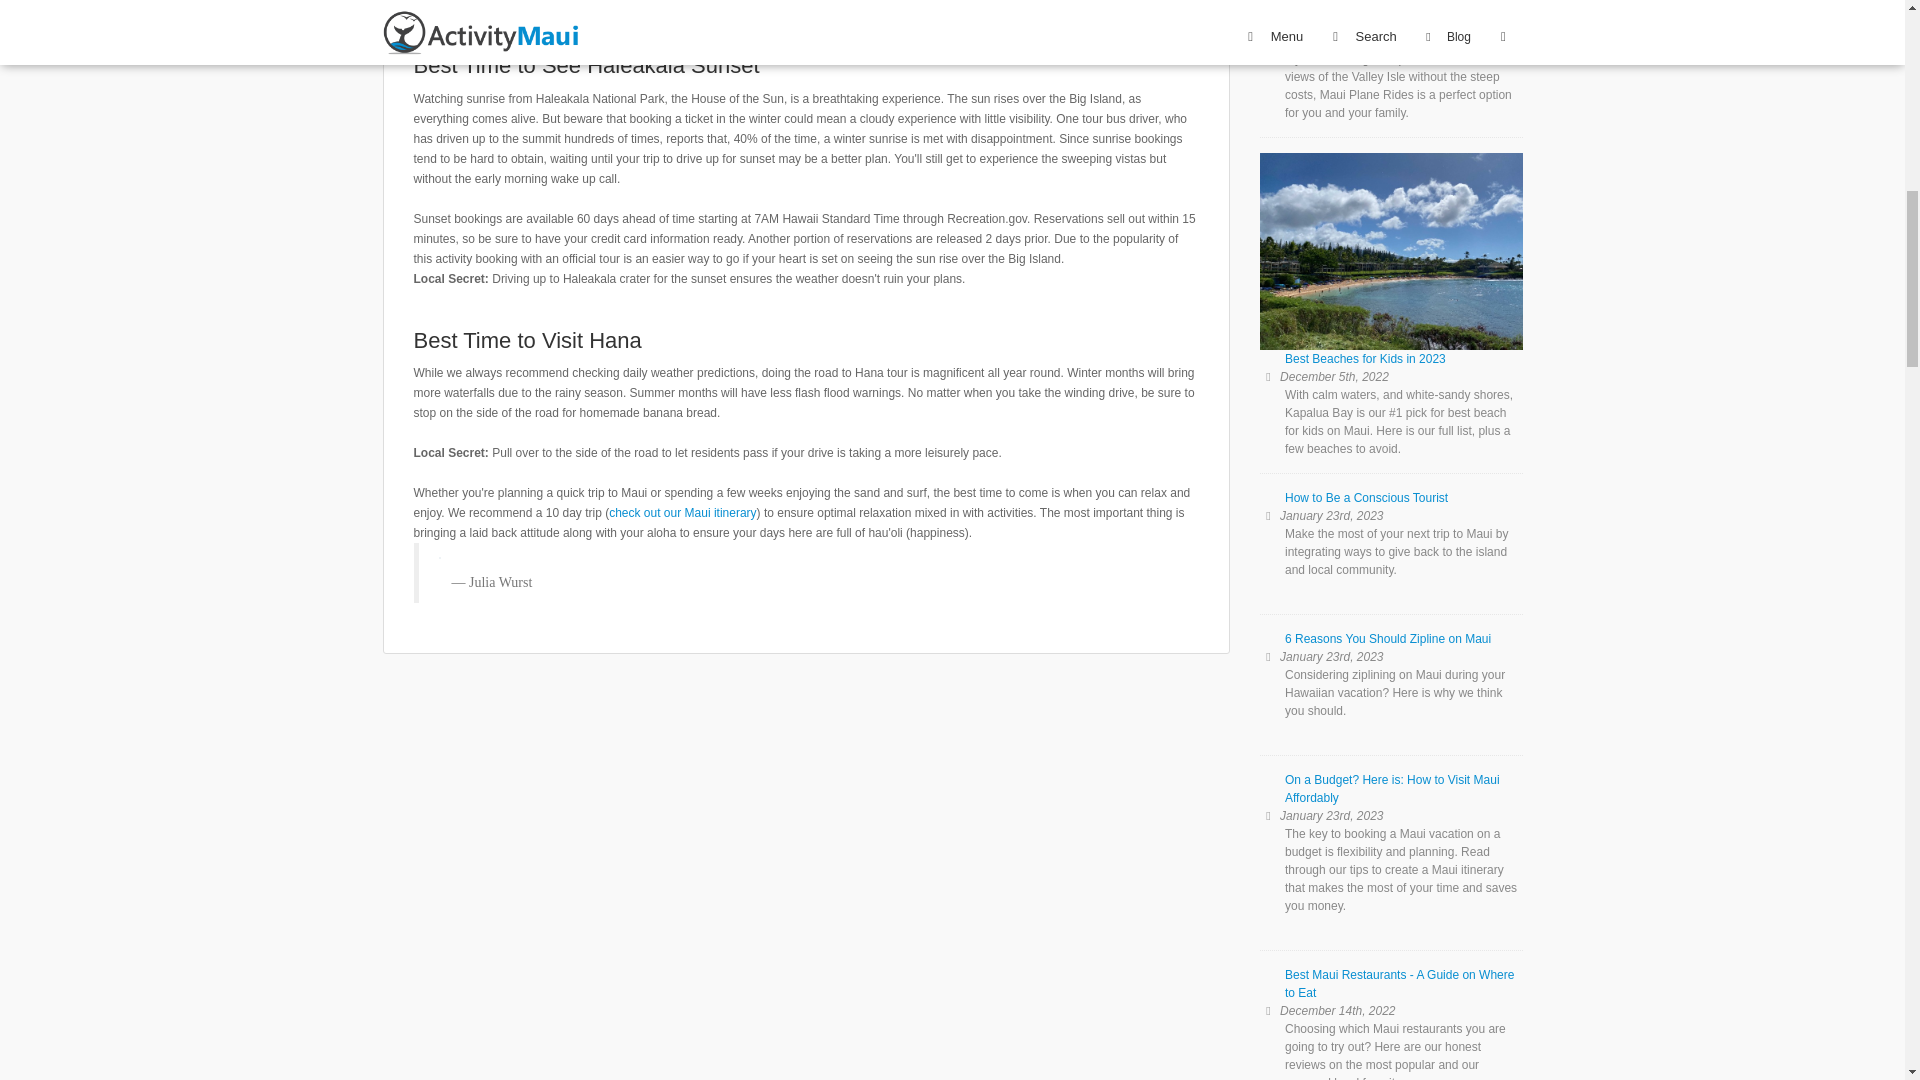 The width and height of the screenshot is (1920, 1080). What do you see at coordinates (1390, 796) in the screenshot?
I see `On a Budget? Here is: How to Visit Maui Affordably` at bounding box center [1390, 796].